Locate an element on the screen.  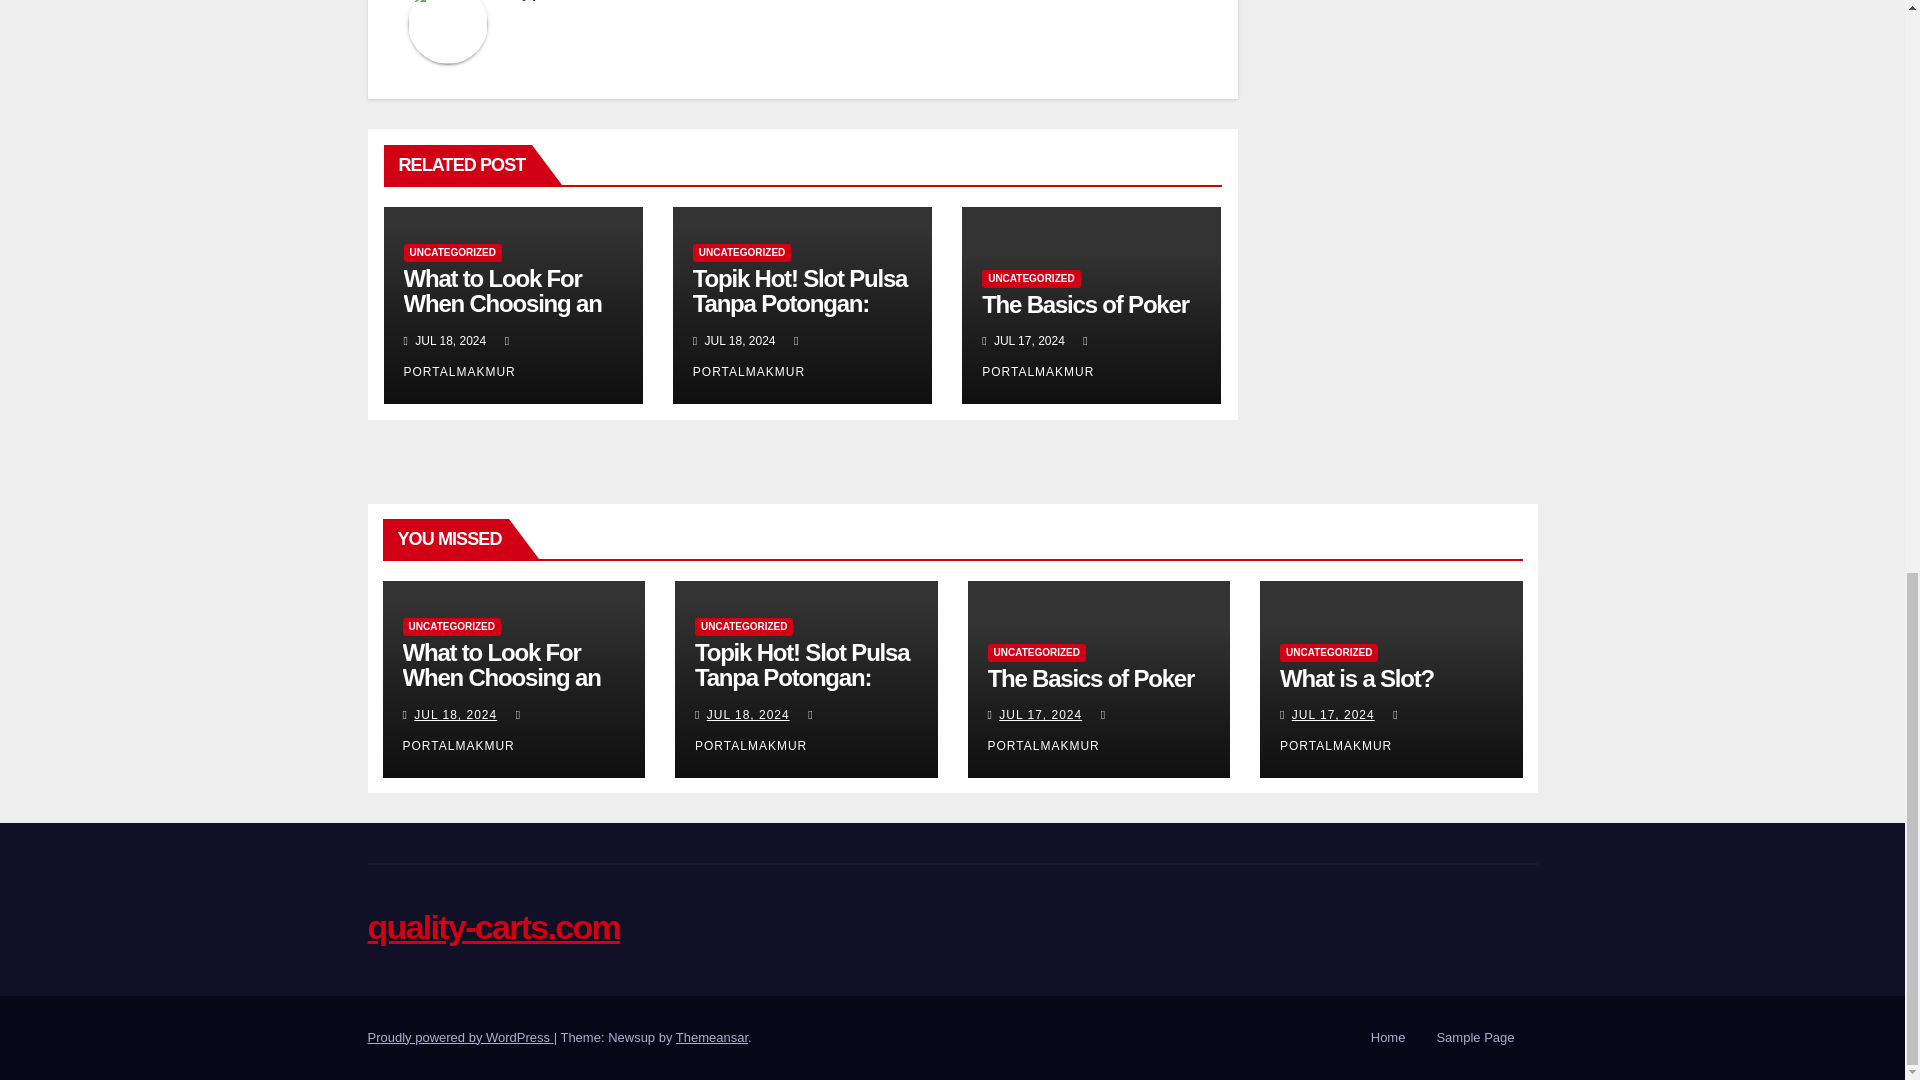
Permalink to: What to Look For When Choosing an Online Slot is located at coordinates (502, 303).